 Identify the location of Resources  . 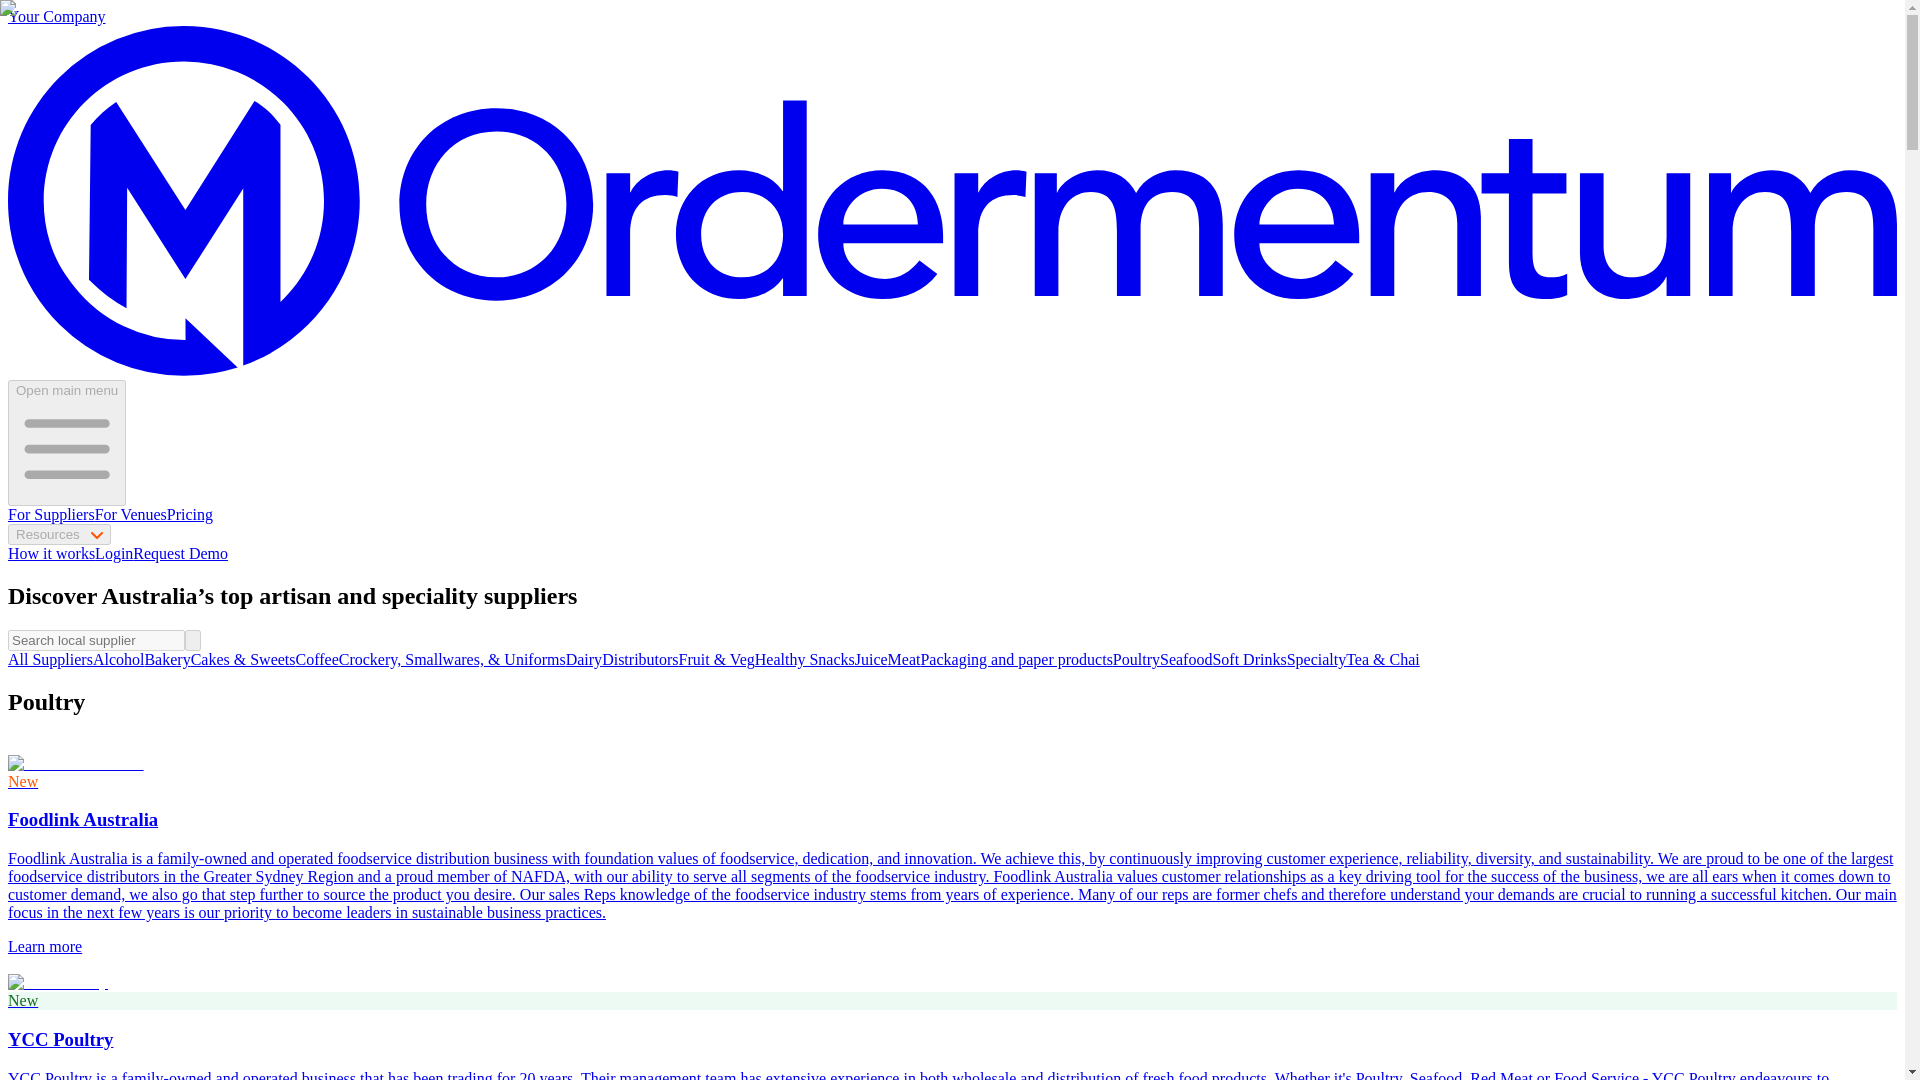
(59, 534).